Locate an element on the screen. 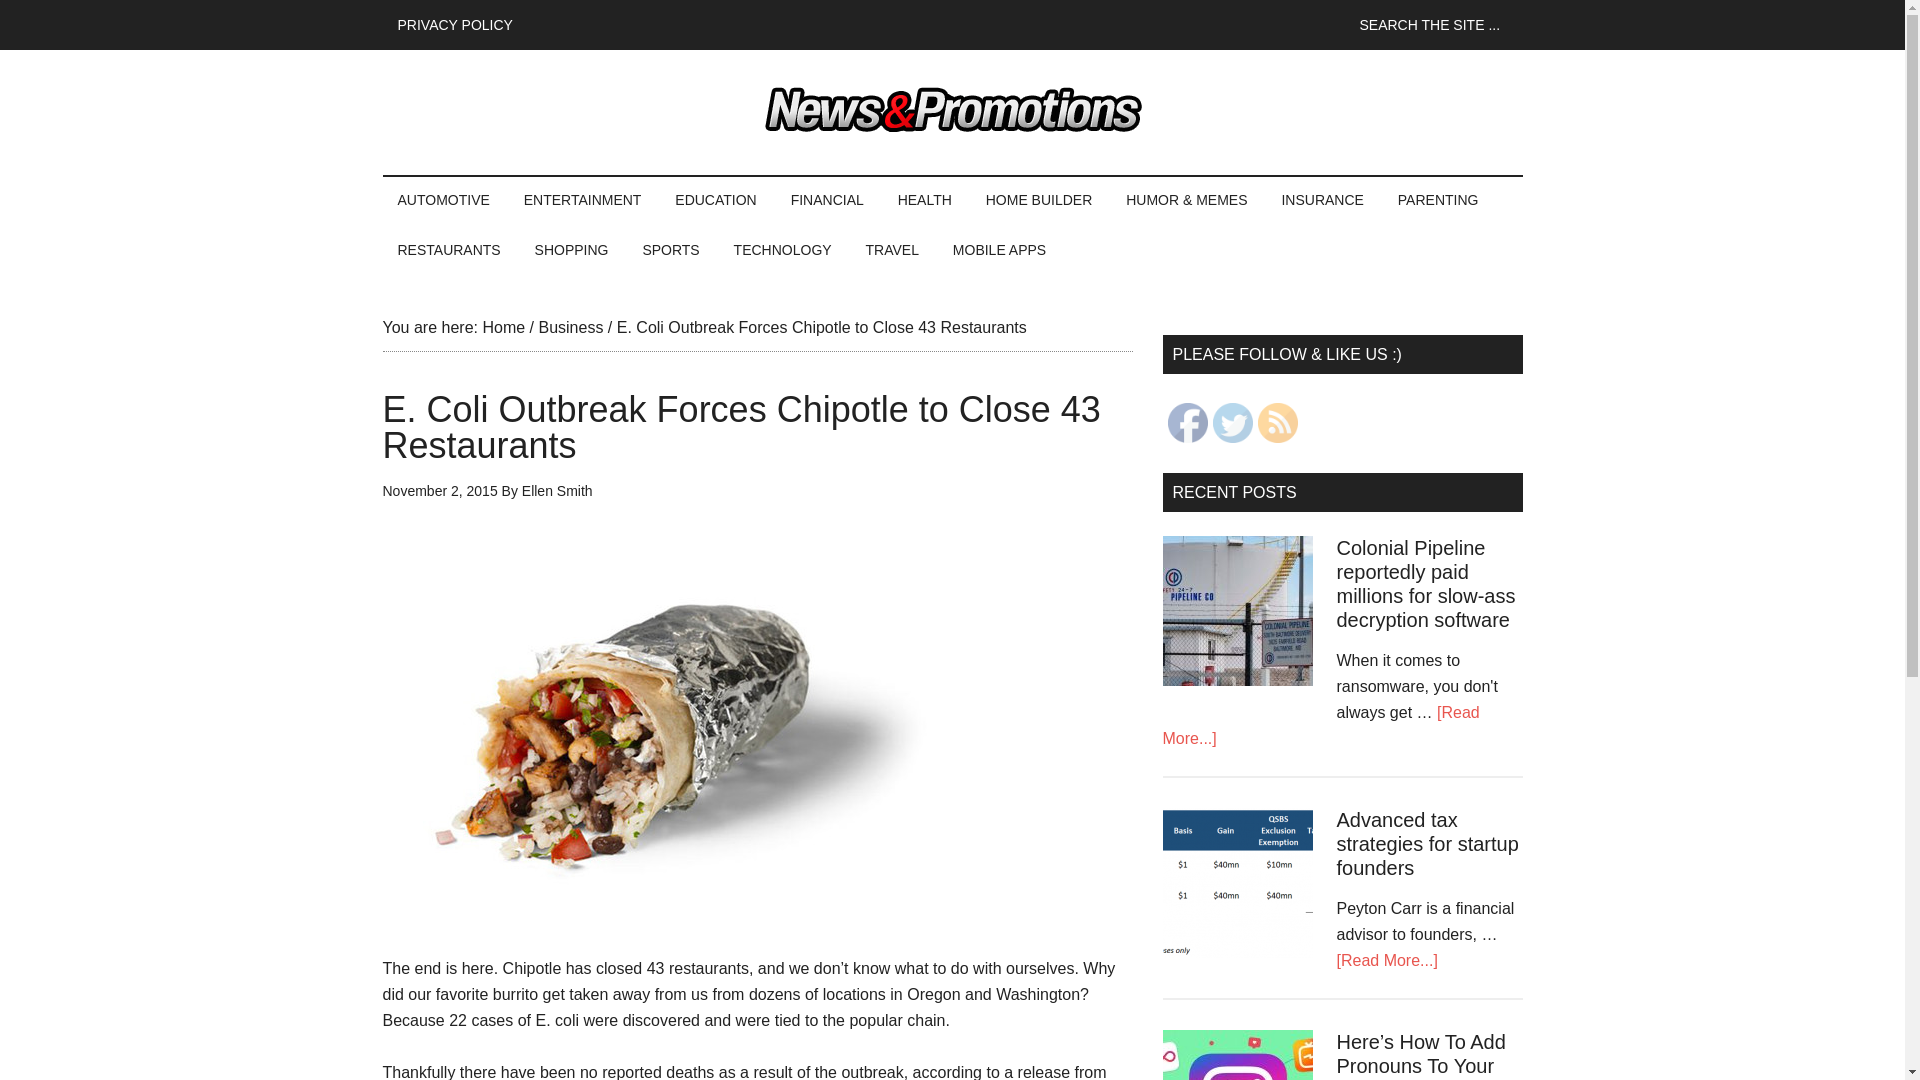  Ellen Smith is located at coordinates (558, 490).